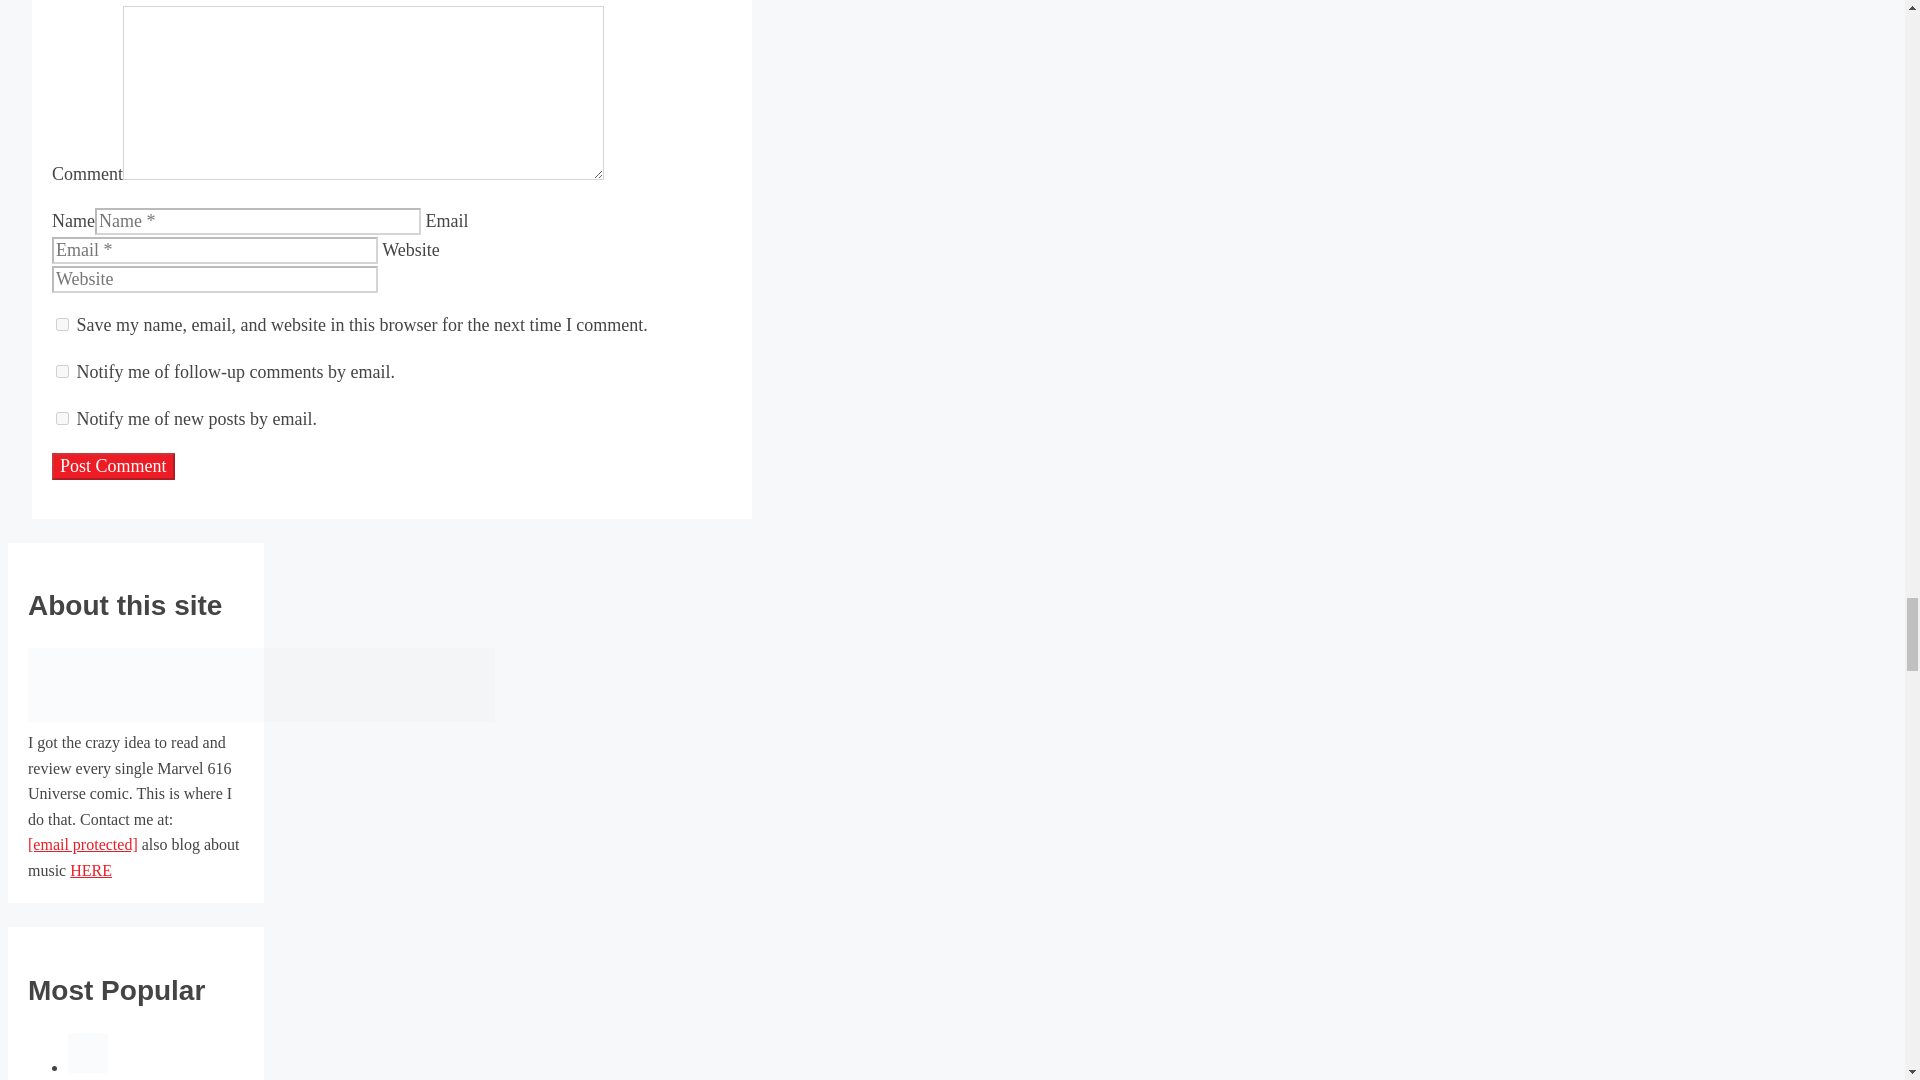 This screenshot has height=1080, width=1920. What do you see at coordinates (62, 324) in the screenshot?
I see `yes` at bounding box center [62, 324].